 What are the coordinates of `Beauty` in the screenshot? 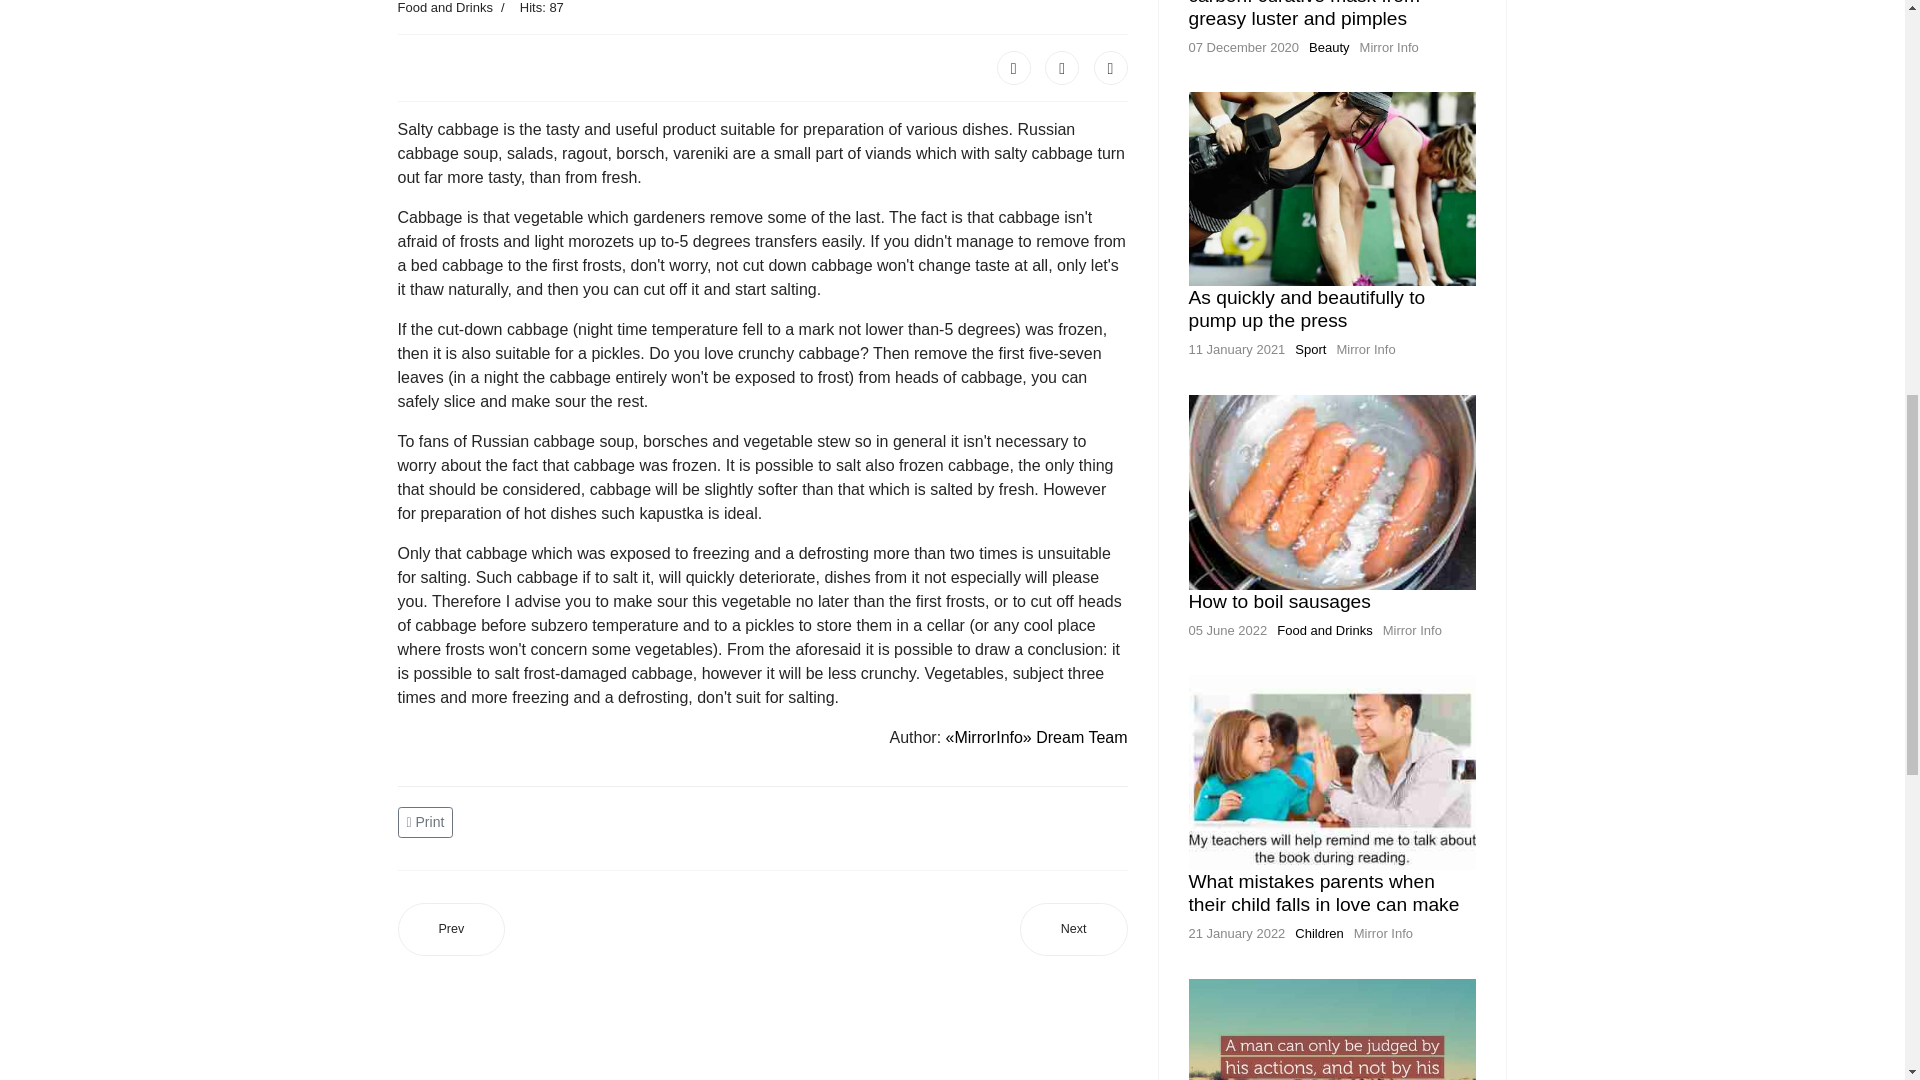 It's located at (1329, 47).